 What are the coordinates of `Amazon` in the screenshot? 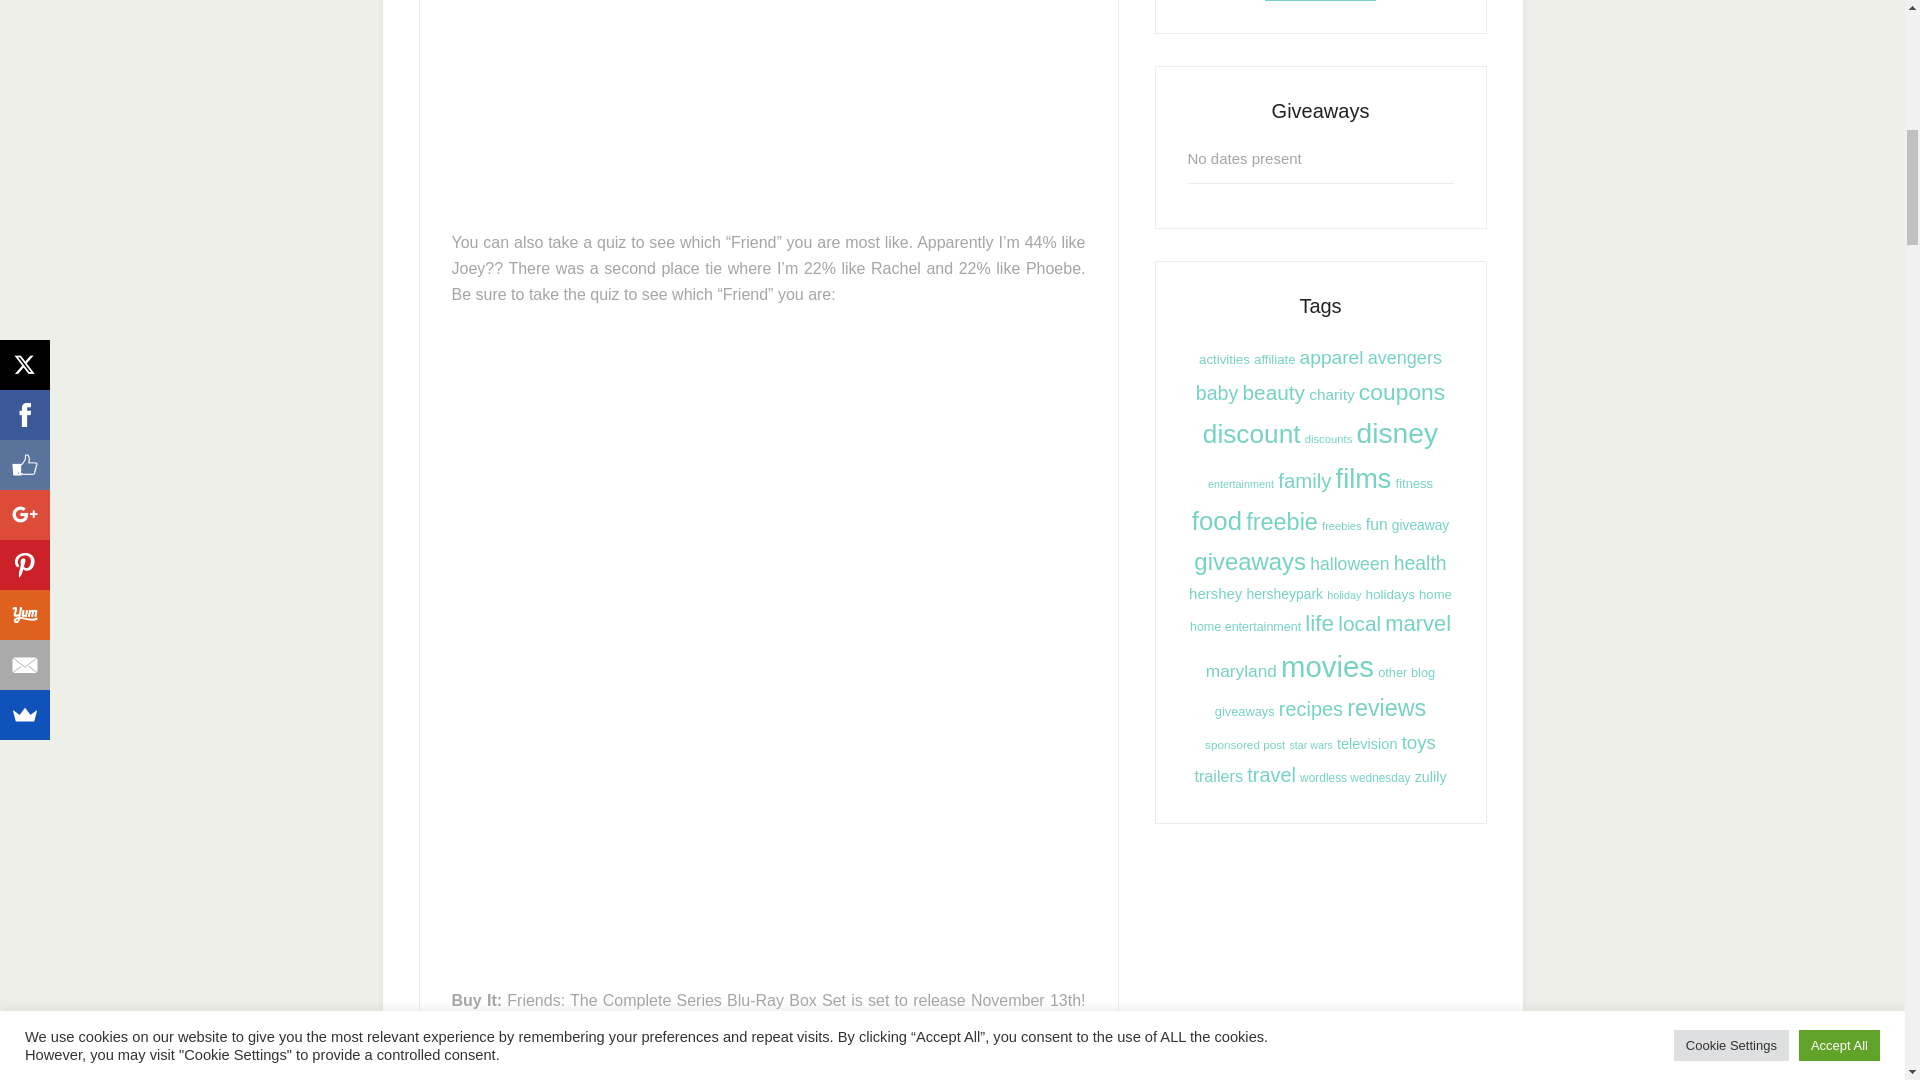 It's located at (880, 1026).